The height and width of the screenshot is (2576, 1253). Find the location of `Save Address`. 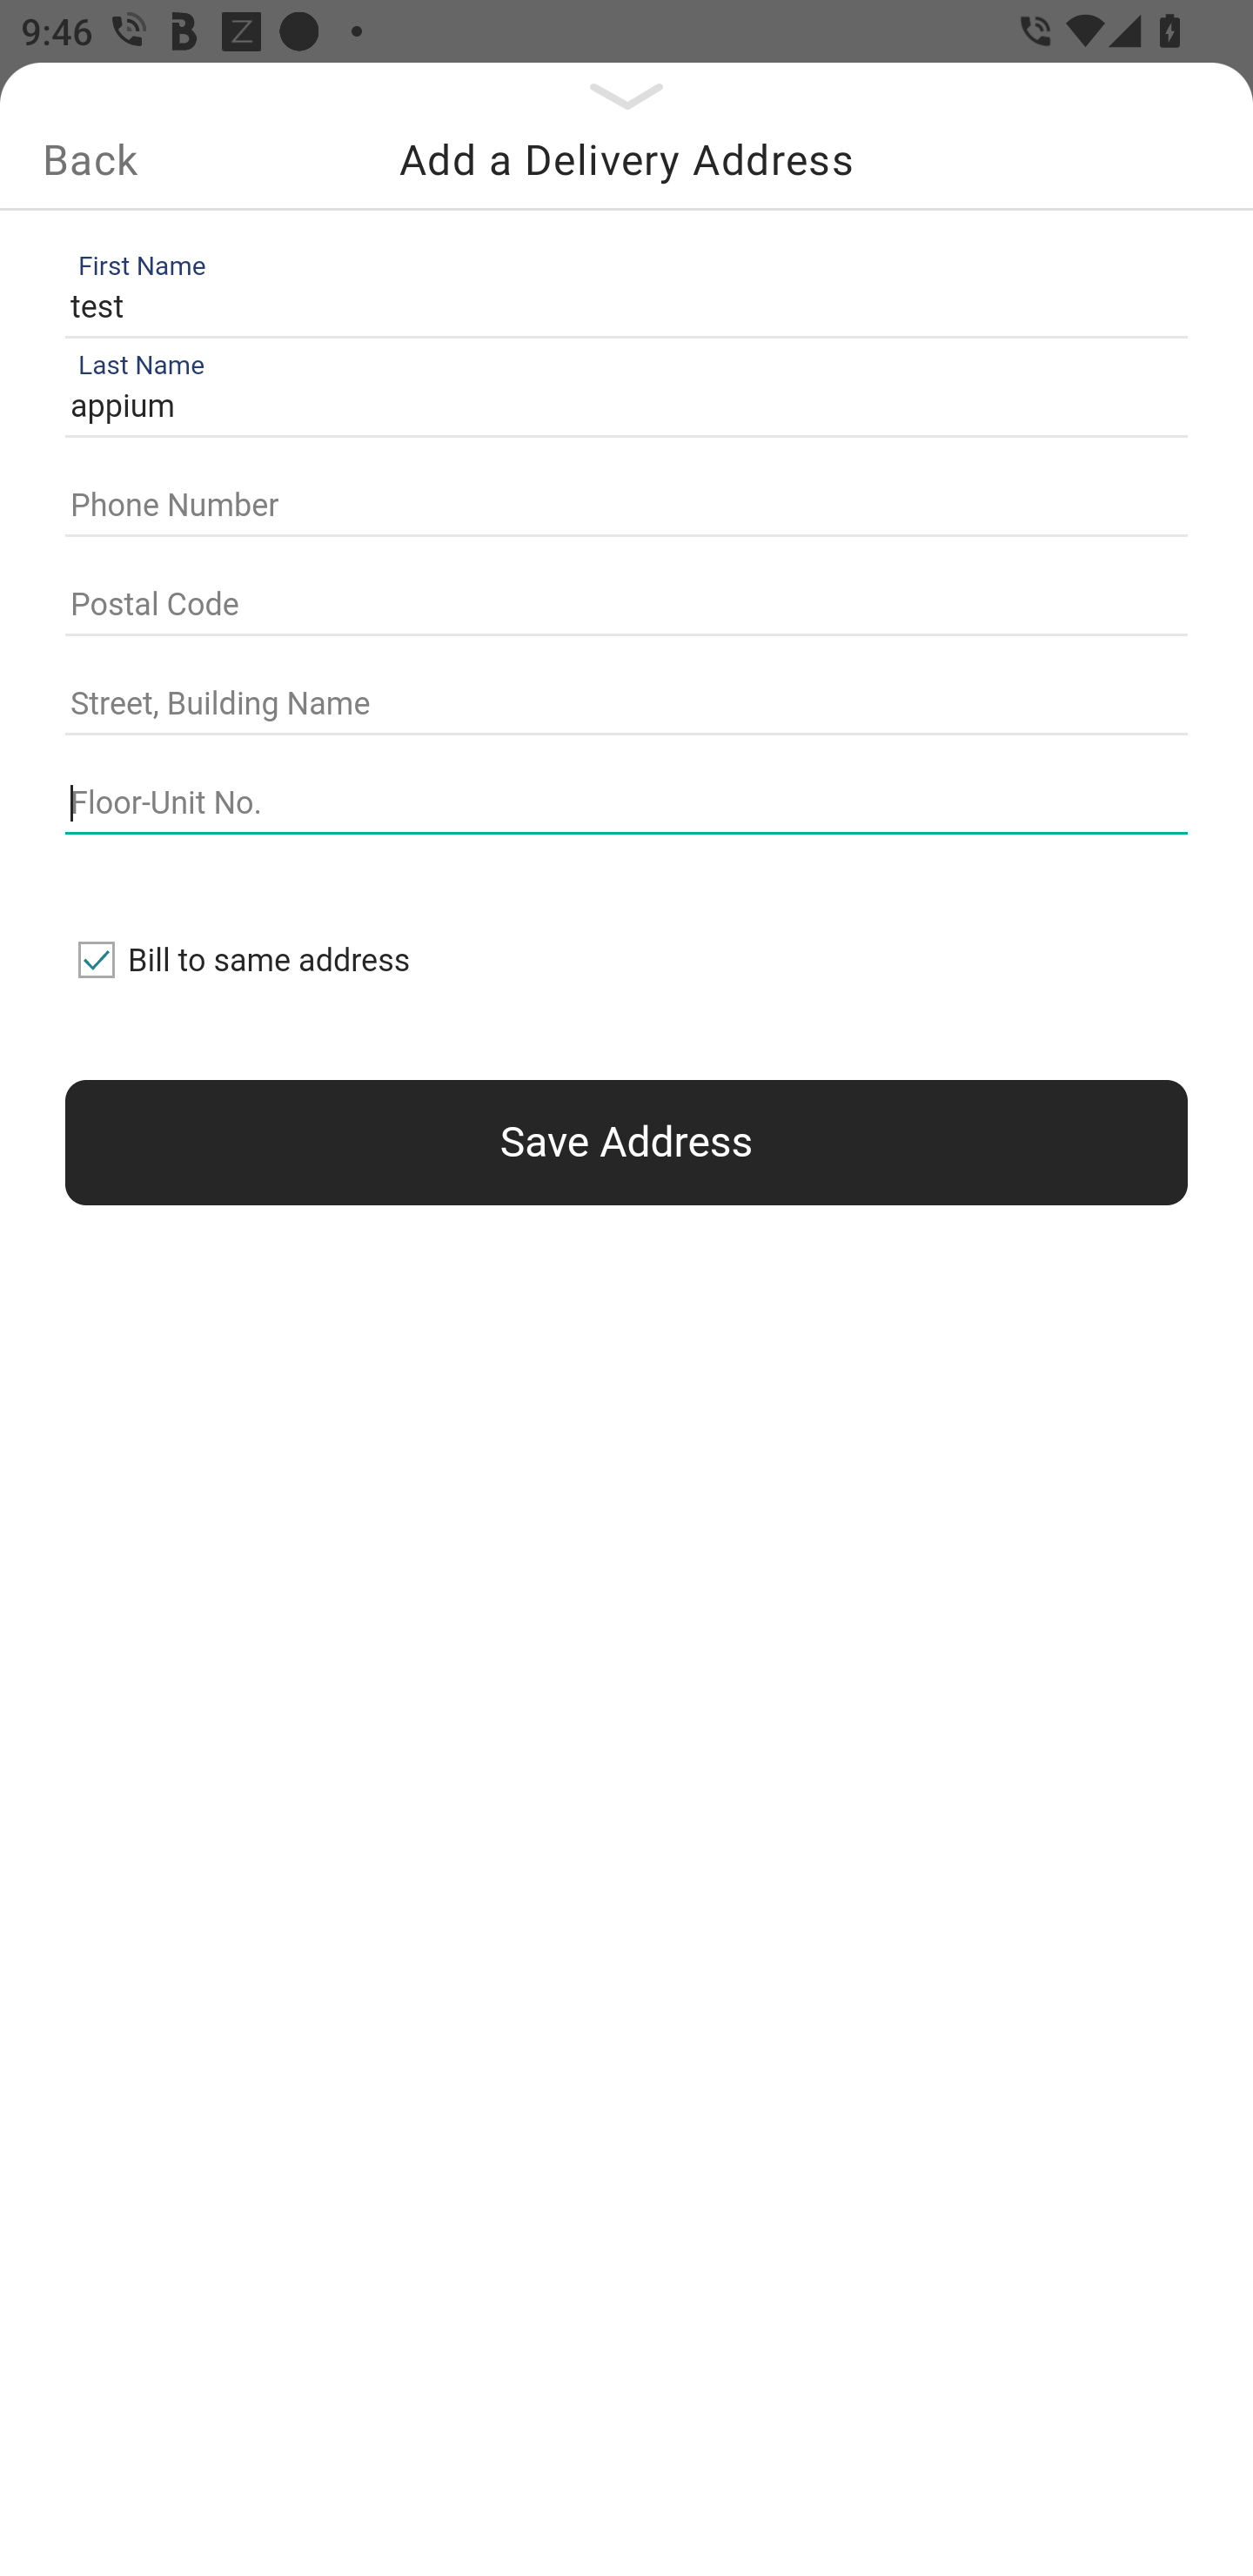

Save Address is located at coordinates (626, 1142).